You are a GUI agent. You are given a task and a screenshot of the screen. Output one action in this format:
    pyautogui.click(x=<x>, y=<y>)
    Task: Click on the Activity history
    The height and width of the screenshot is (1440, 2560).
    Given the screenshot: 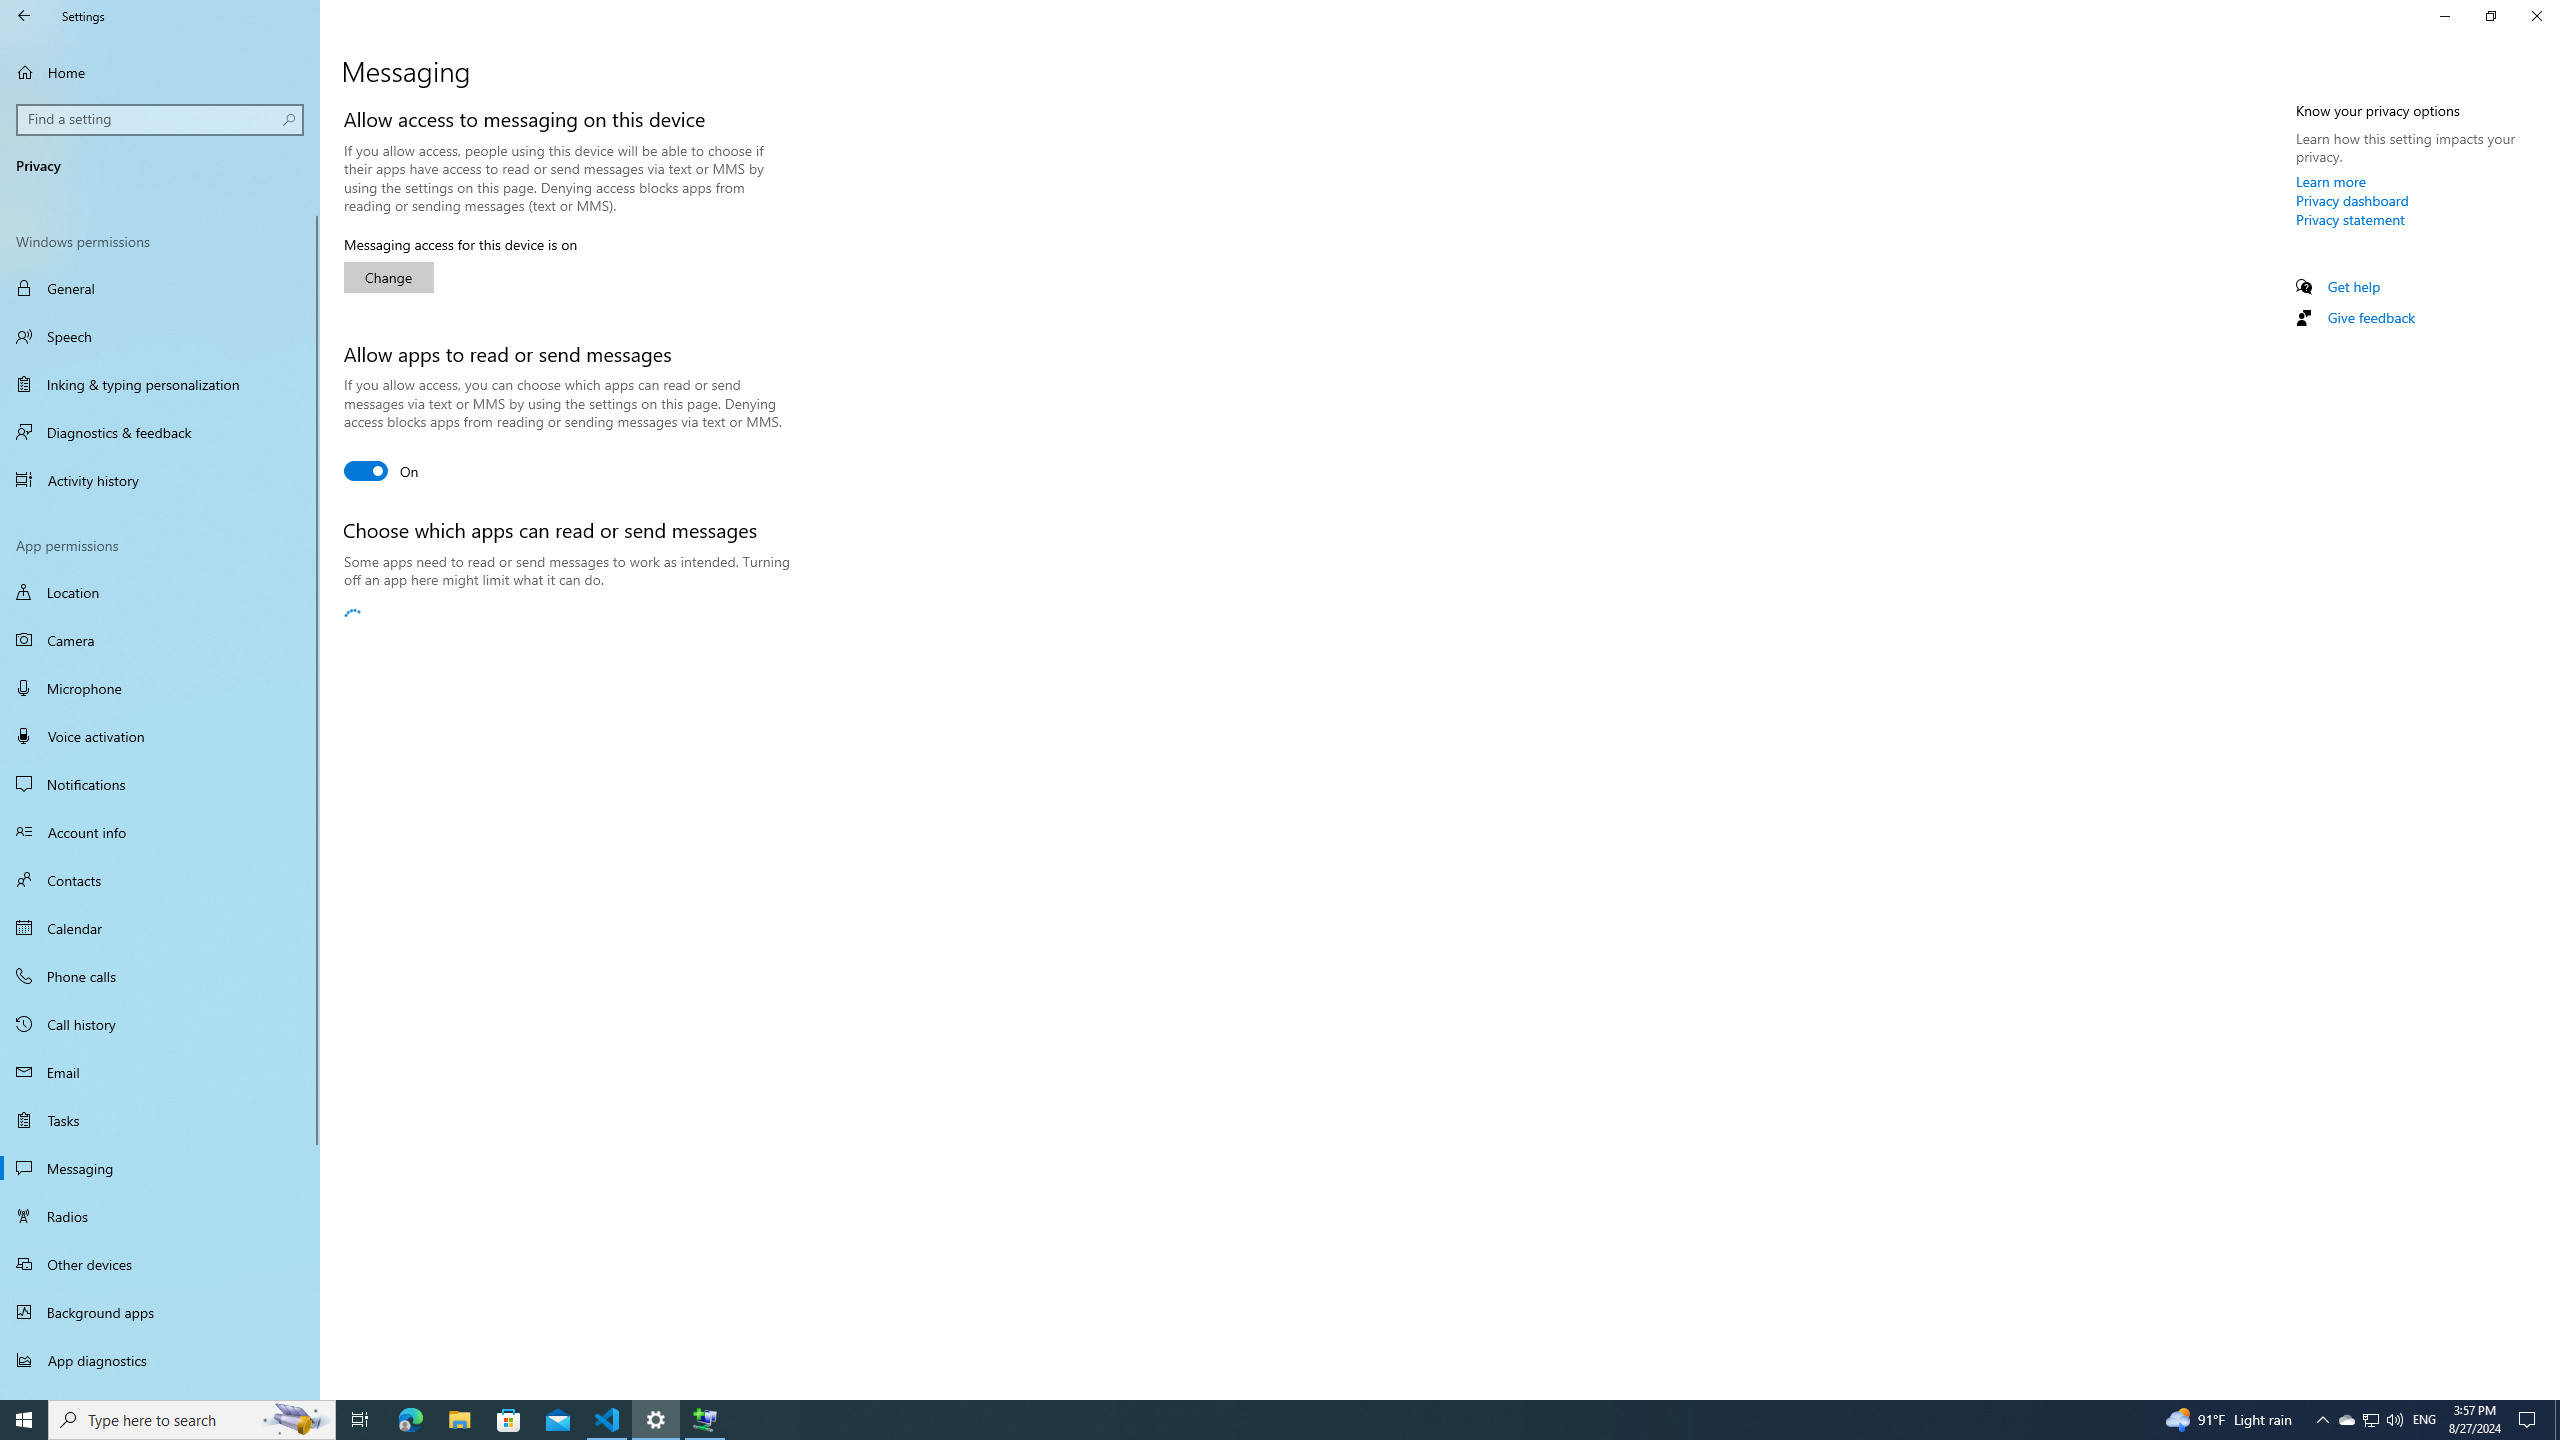 What is the action you would take?
    pyautogui.click(x=160, y=480)
    